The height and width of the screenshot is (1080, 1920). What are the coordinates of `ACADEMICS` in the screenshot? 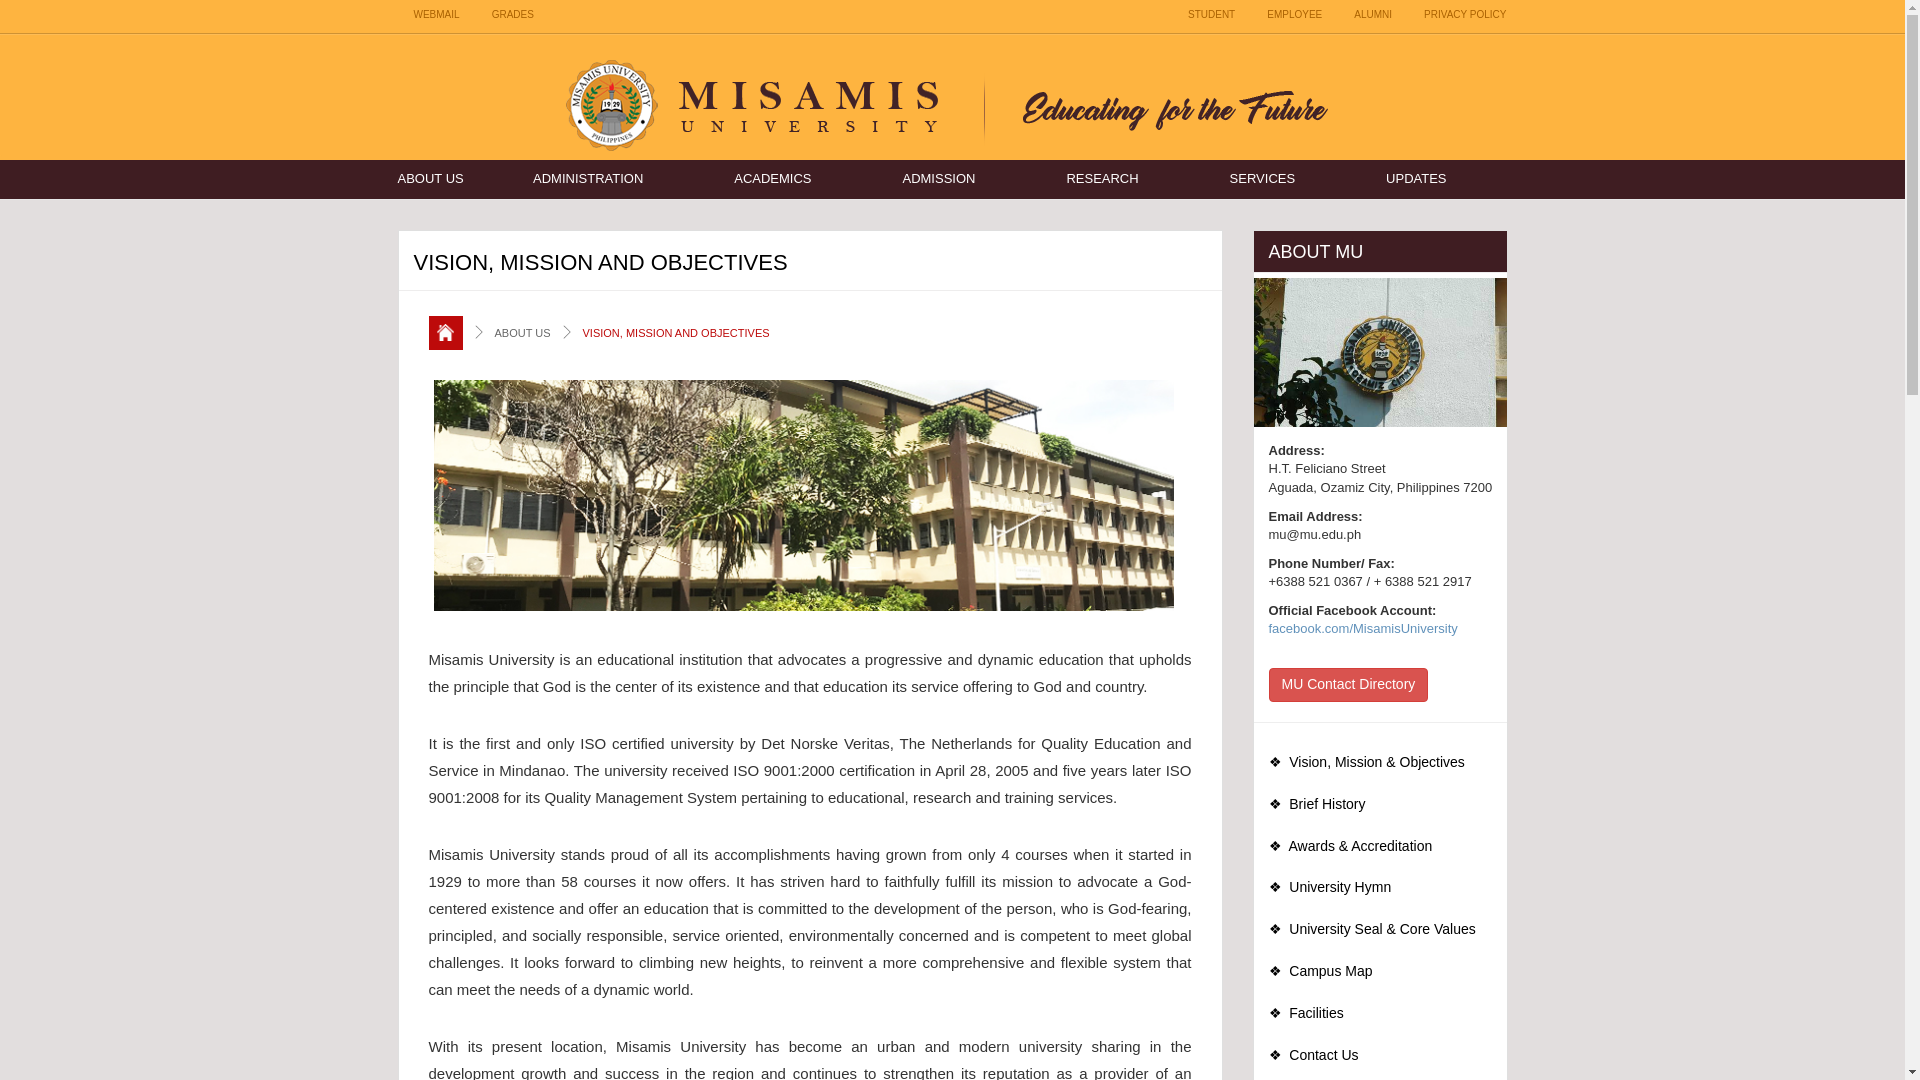 It's located at (802, 178).